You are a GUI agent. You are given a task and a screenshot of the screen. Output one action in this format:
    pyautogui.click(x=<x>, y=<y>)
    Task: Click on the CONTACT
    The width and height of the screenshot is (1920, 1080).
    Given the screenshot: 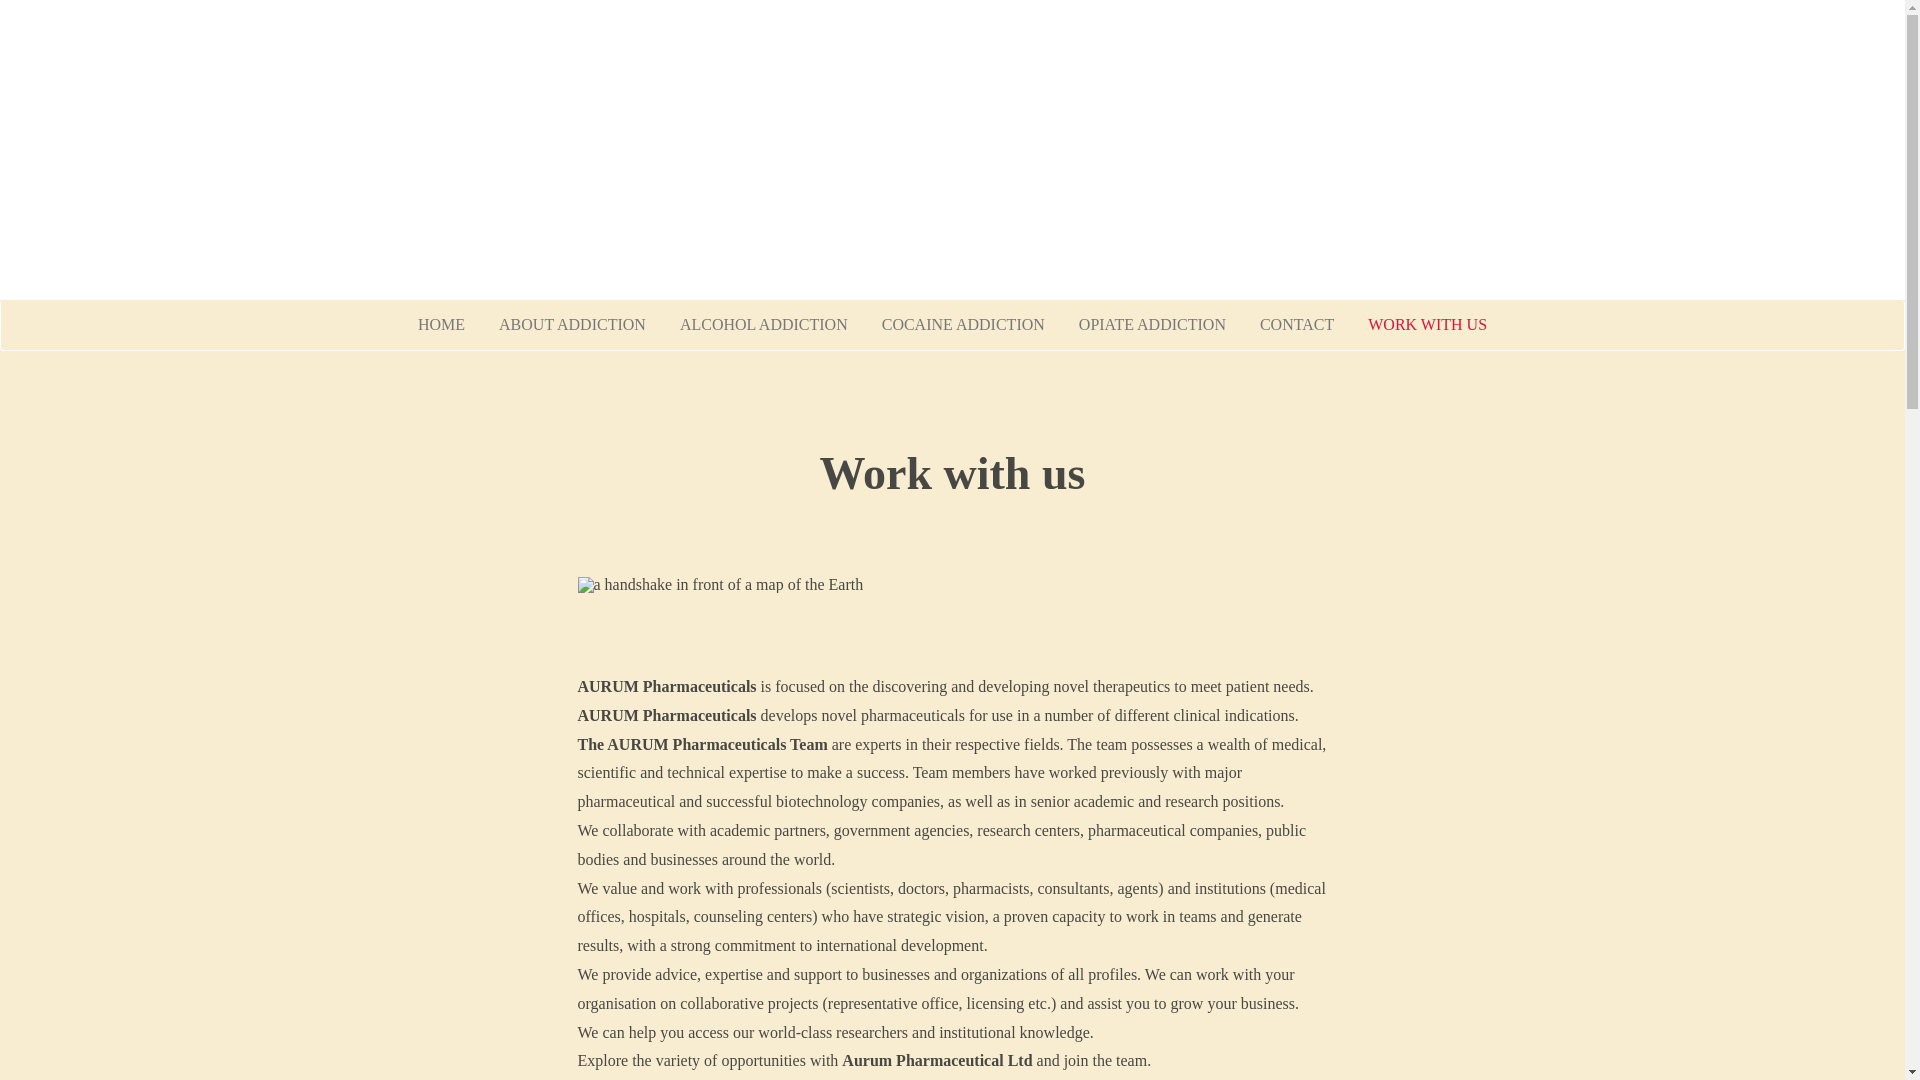 What is the action you would take?
    pyautogui.click(x=1297, y=325)
    